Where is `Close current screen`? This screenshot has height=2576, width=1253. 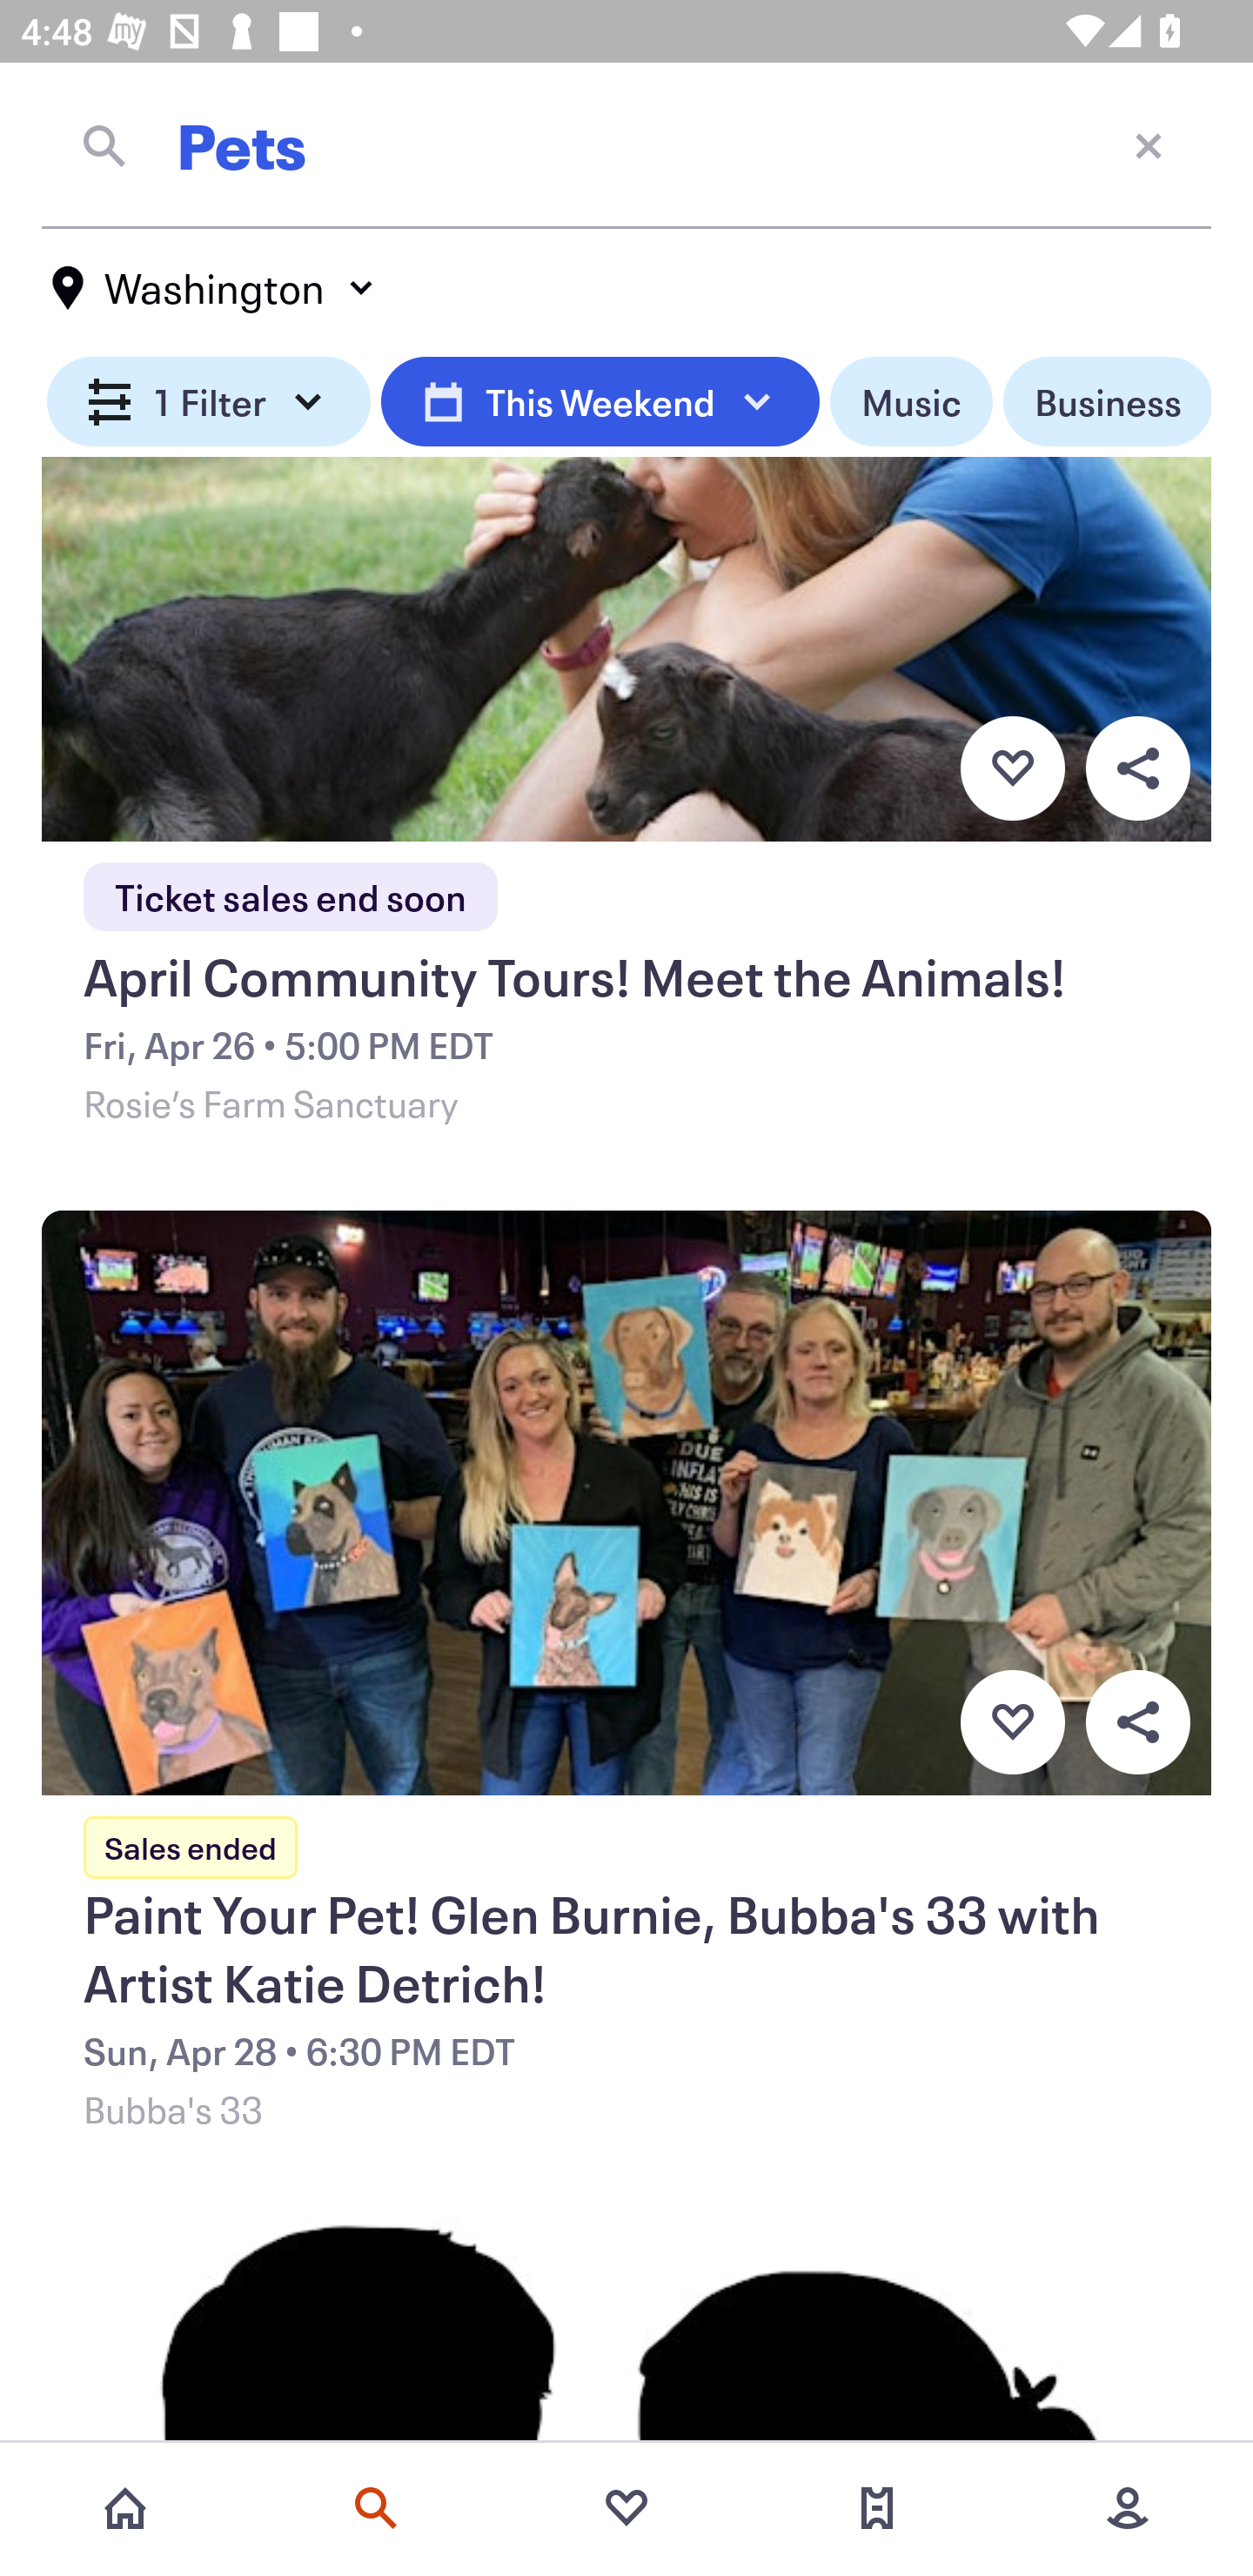
Close current screen is located at coordinates (1149, 144).